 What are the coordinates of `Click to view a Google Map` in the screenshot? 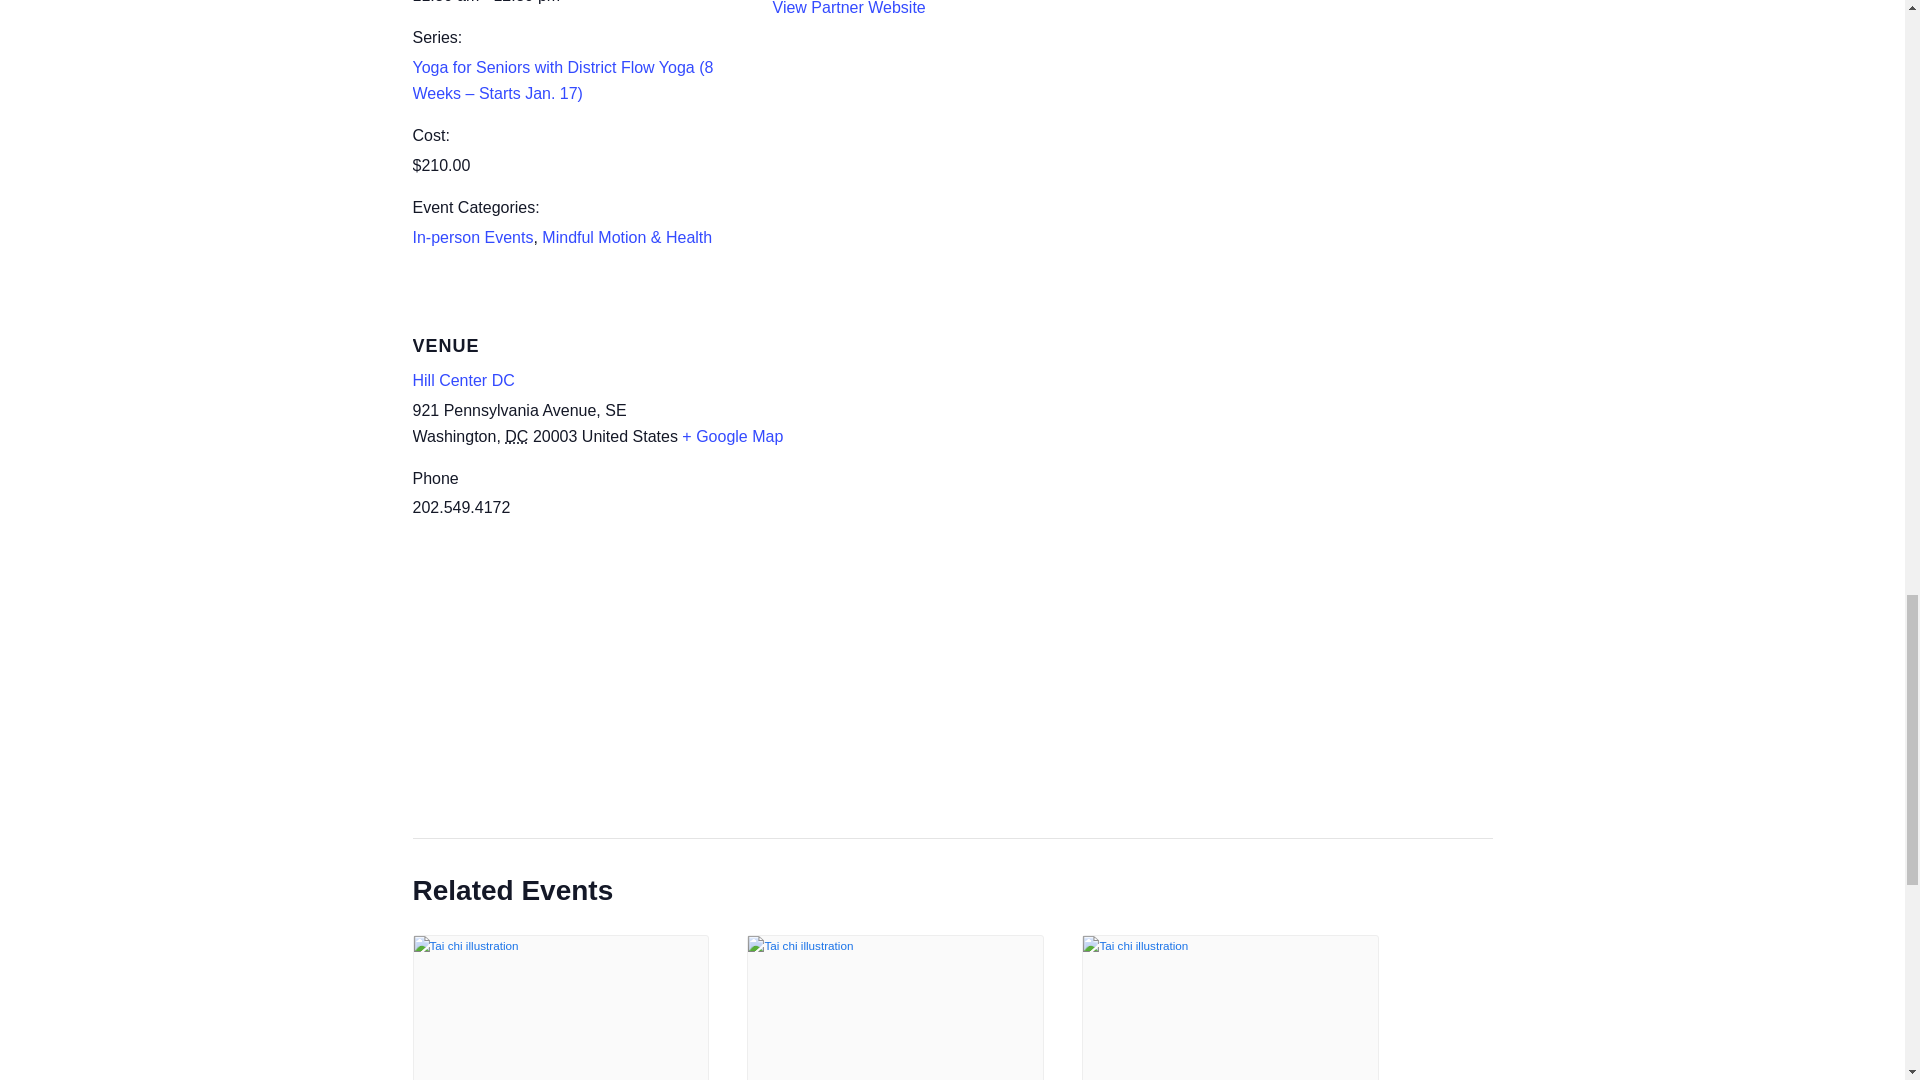 It's located at (732, 436).